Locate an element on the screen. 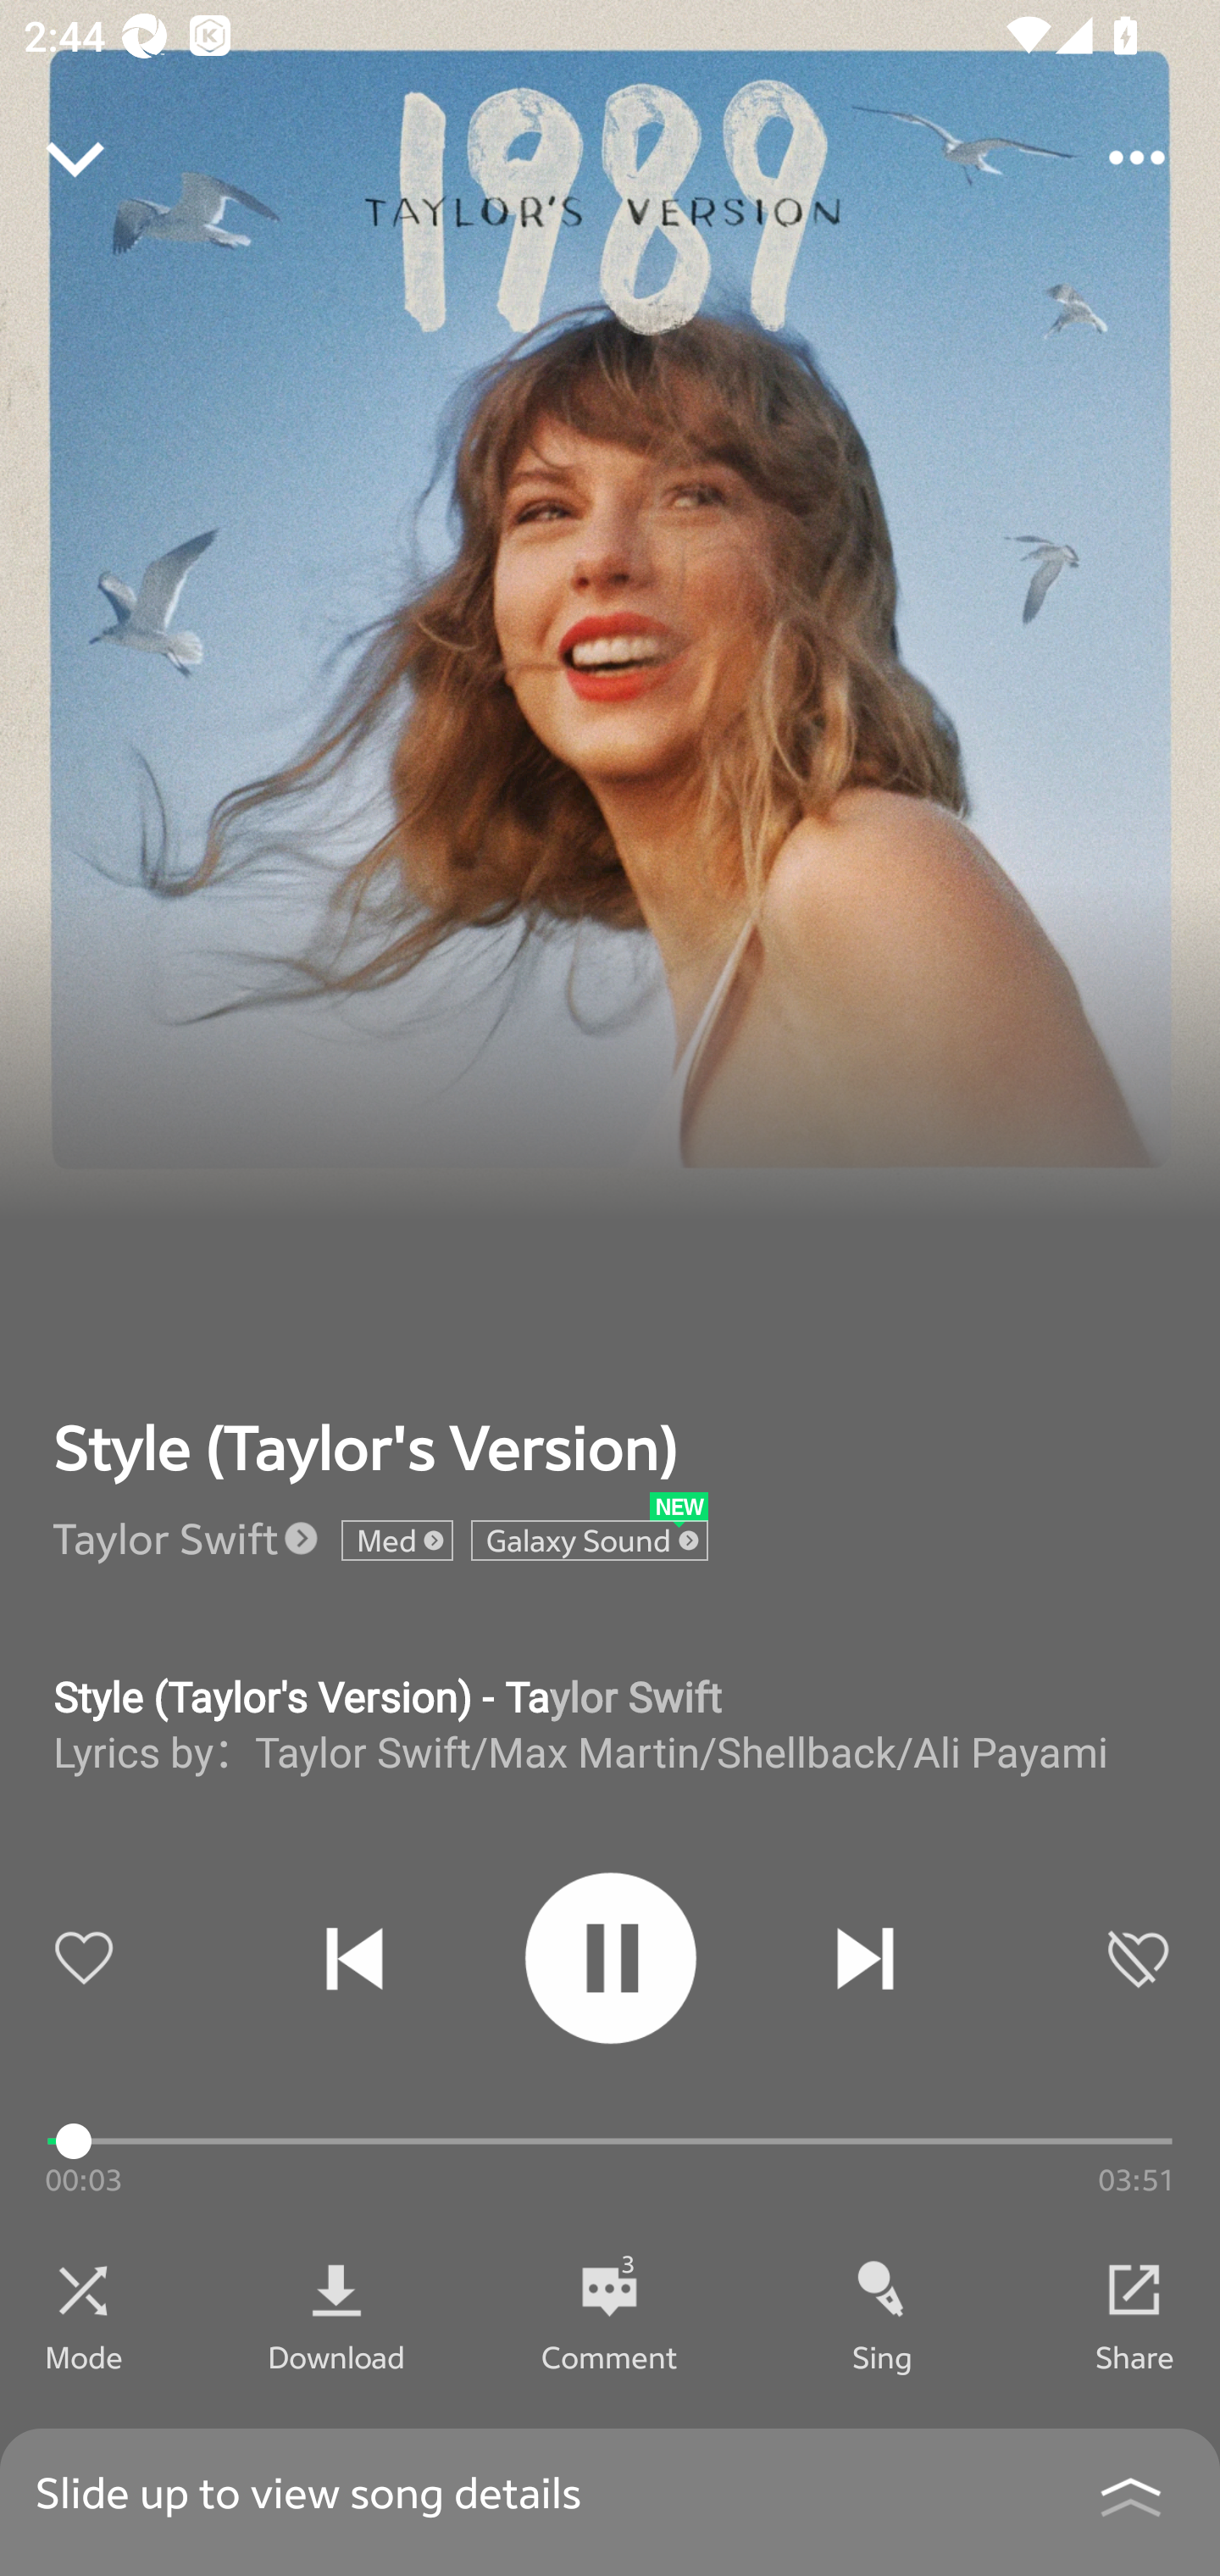  Sing is located at coordinates (883, 2357).